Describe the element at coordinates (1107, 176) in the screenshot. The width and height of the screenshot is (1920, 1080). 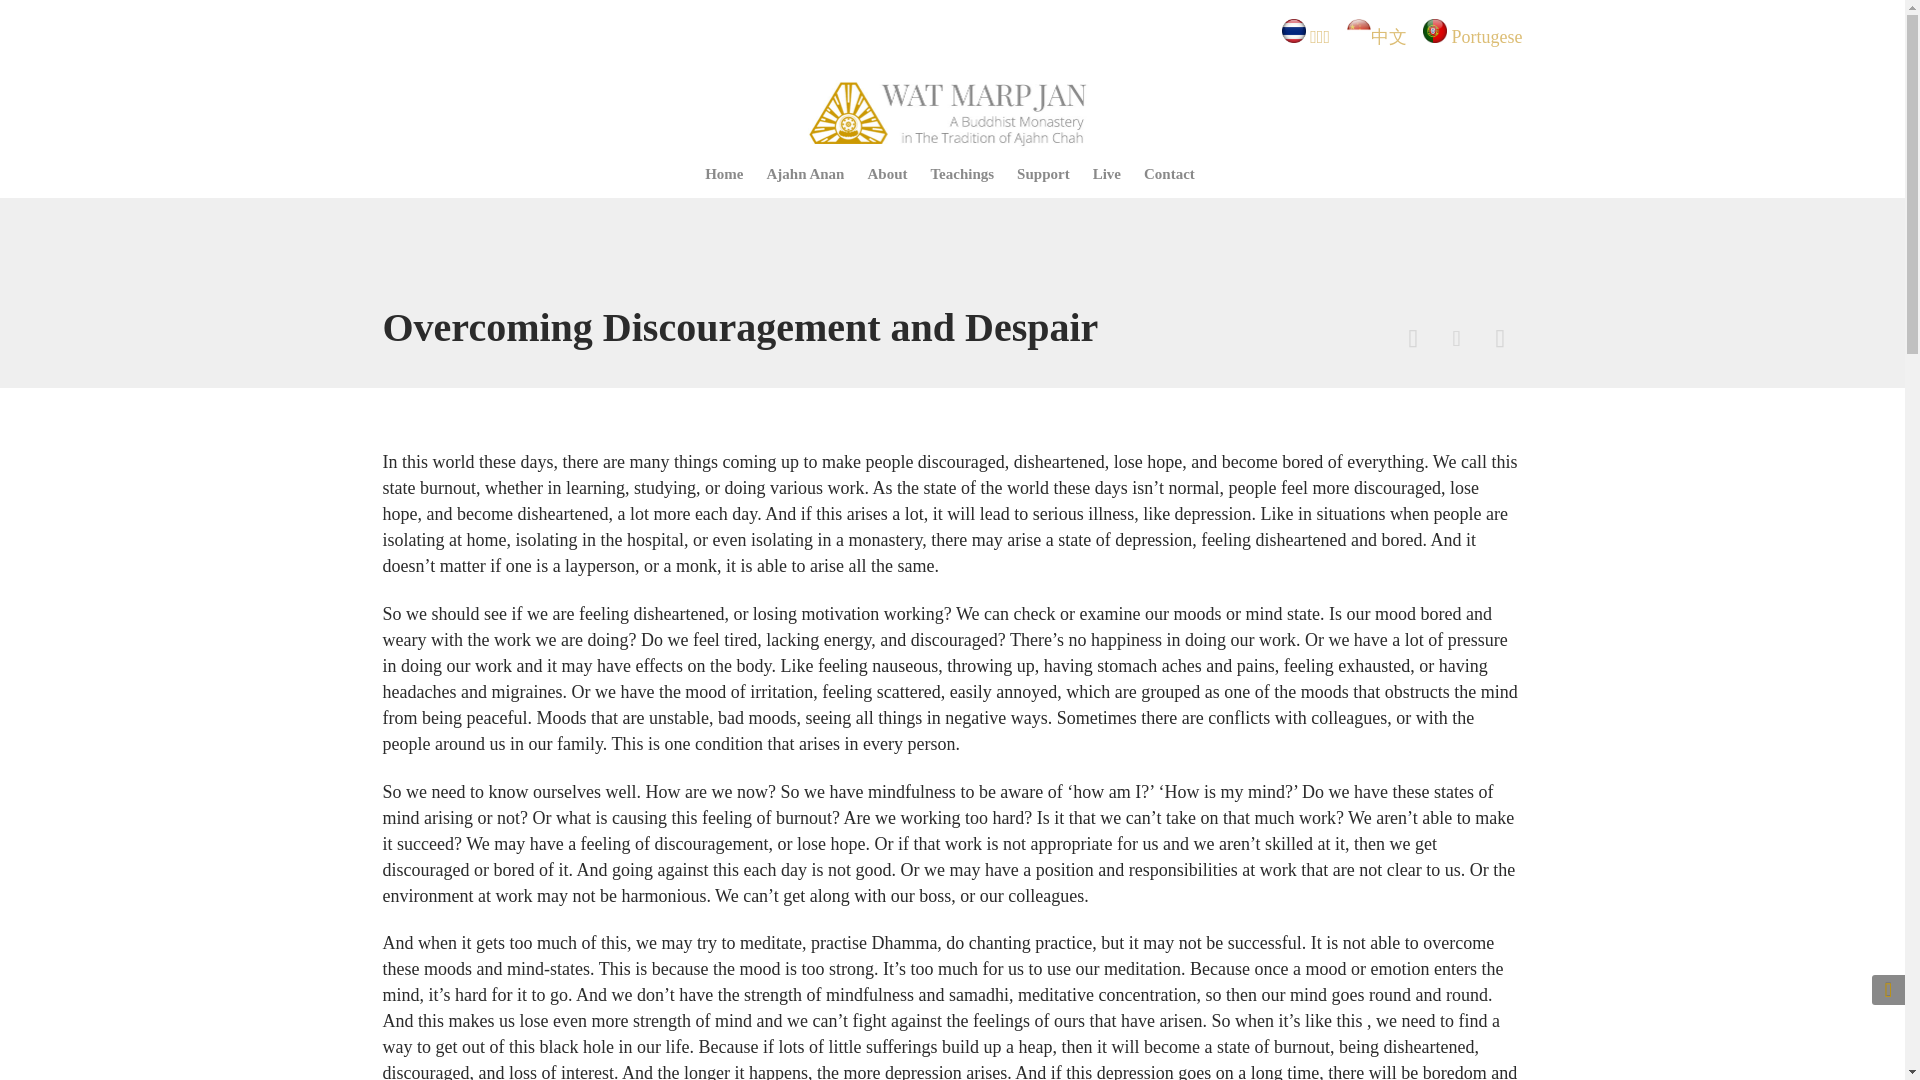
I see `Live` at that location.